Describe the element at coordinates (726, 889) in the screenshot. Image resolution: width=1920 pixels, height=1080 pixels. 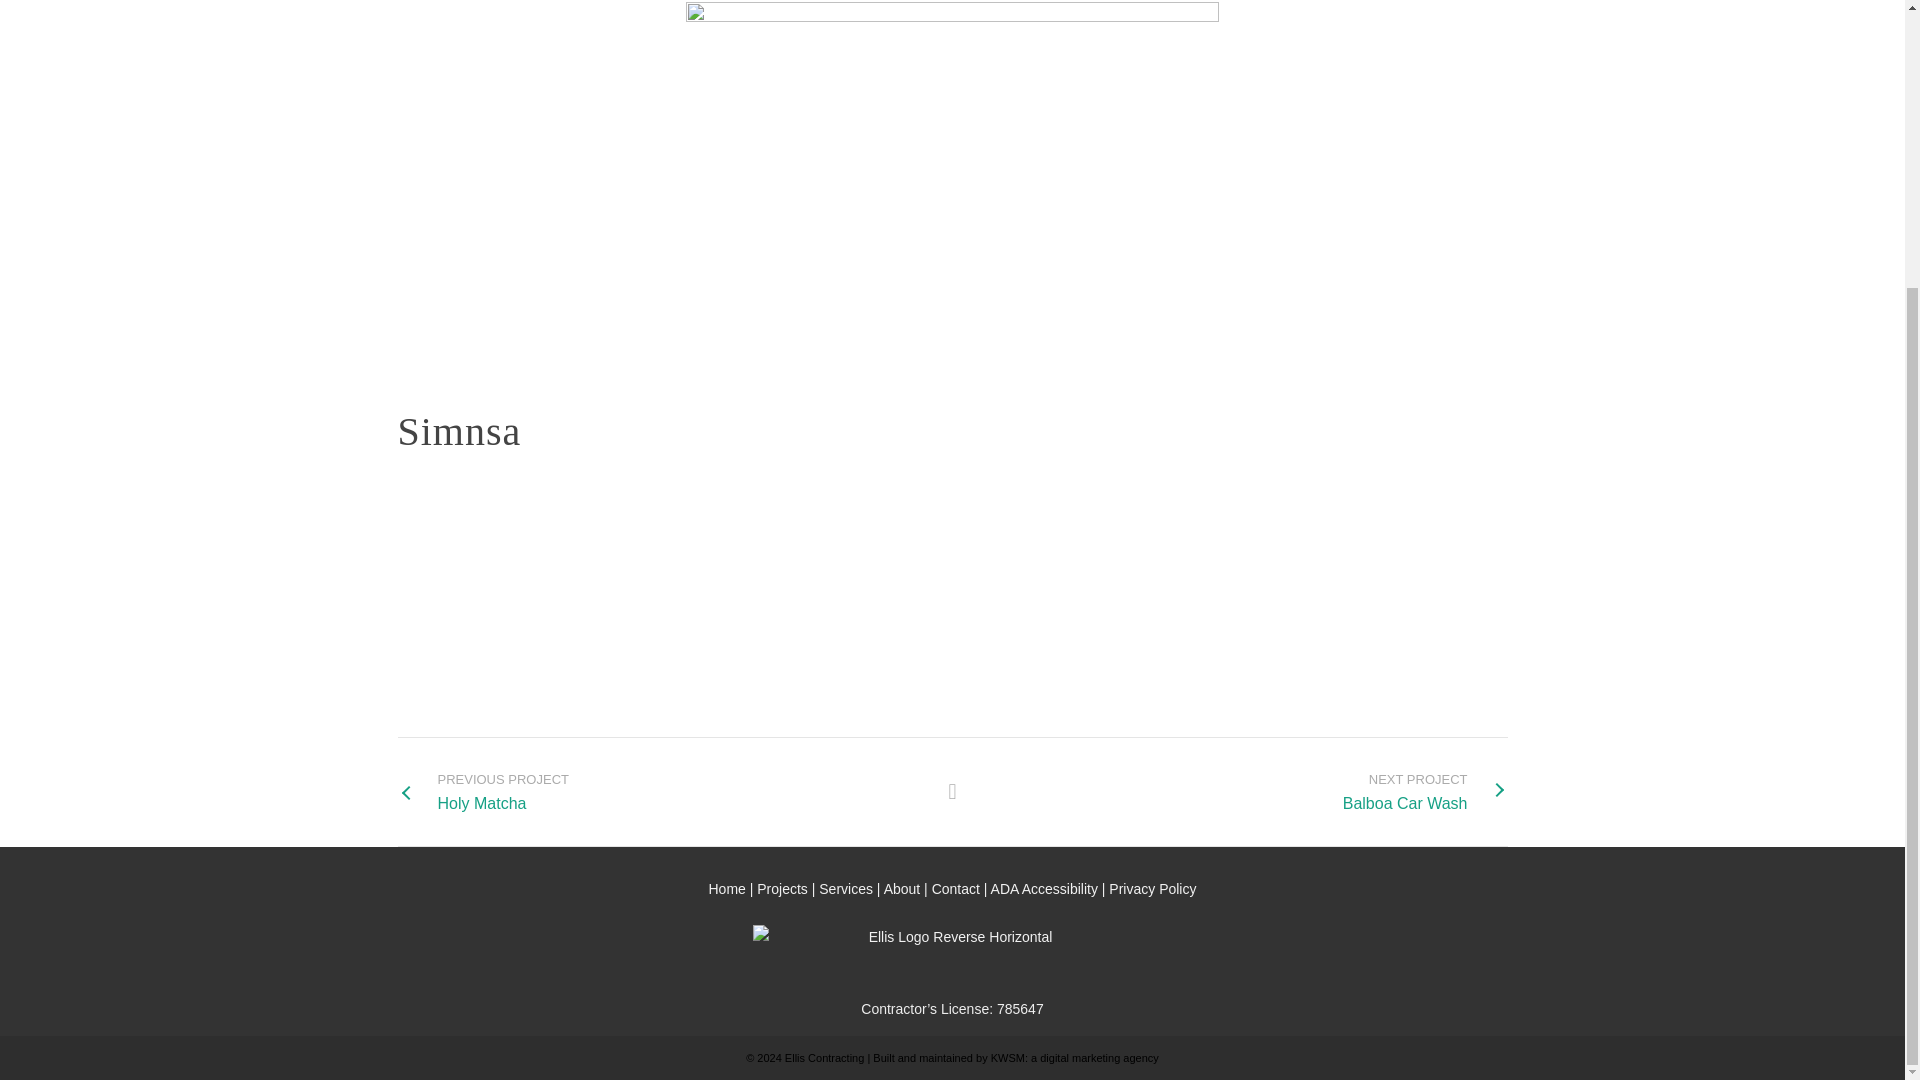
I see `ADA Accessibility` at that location.